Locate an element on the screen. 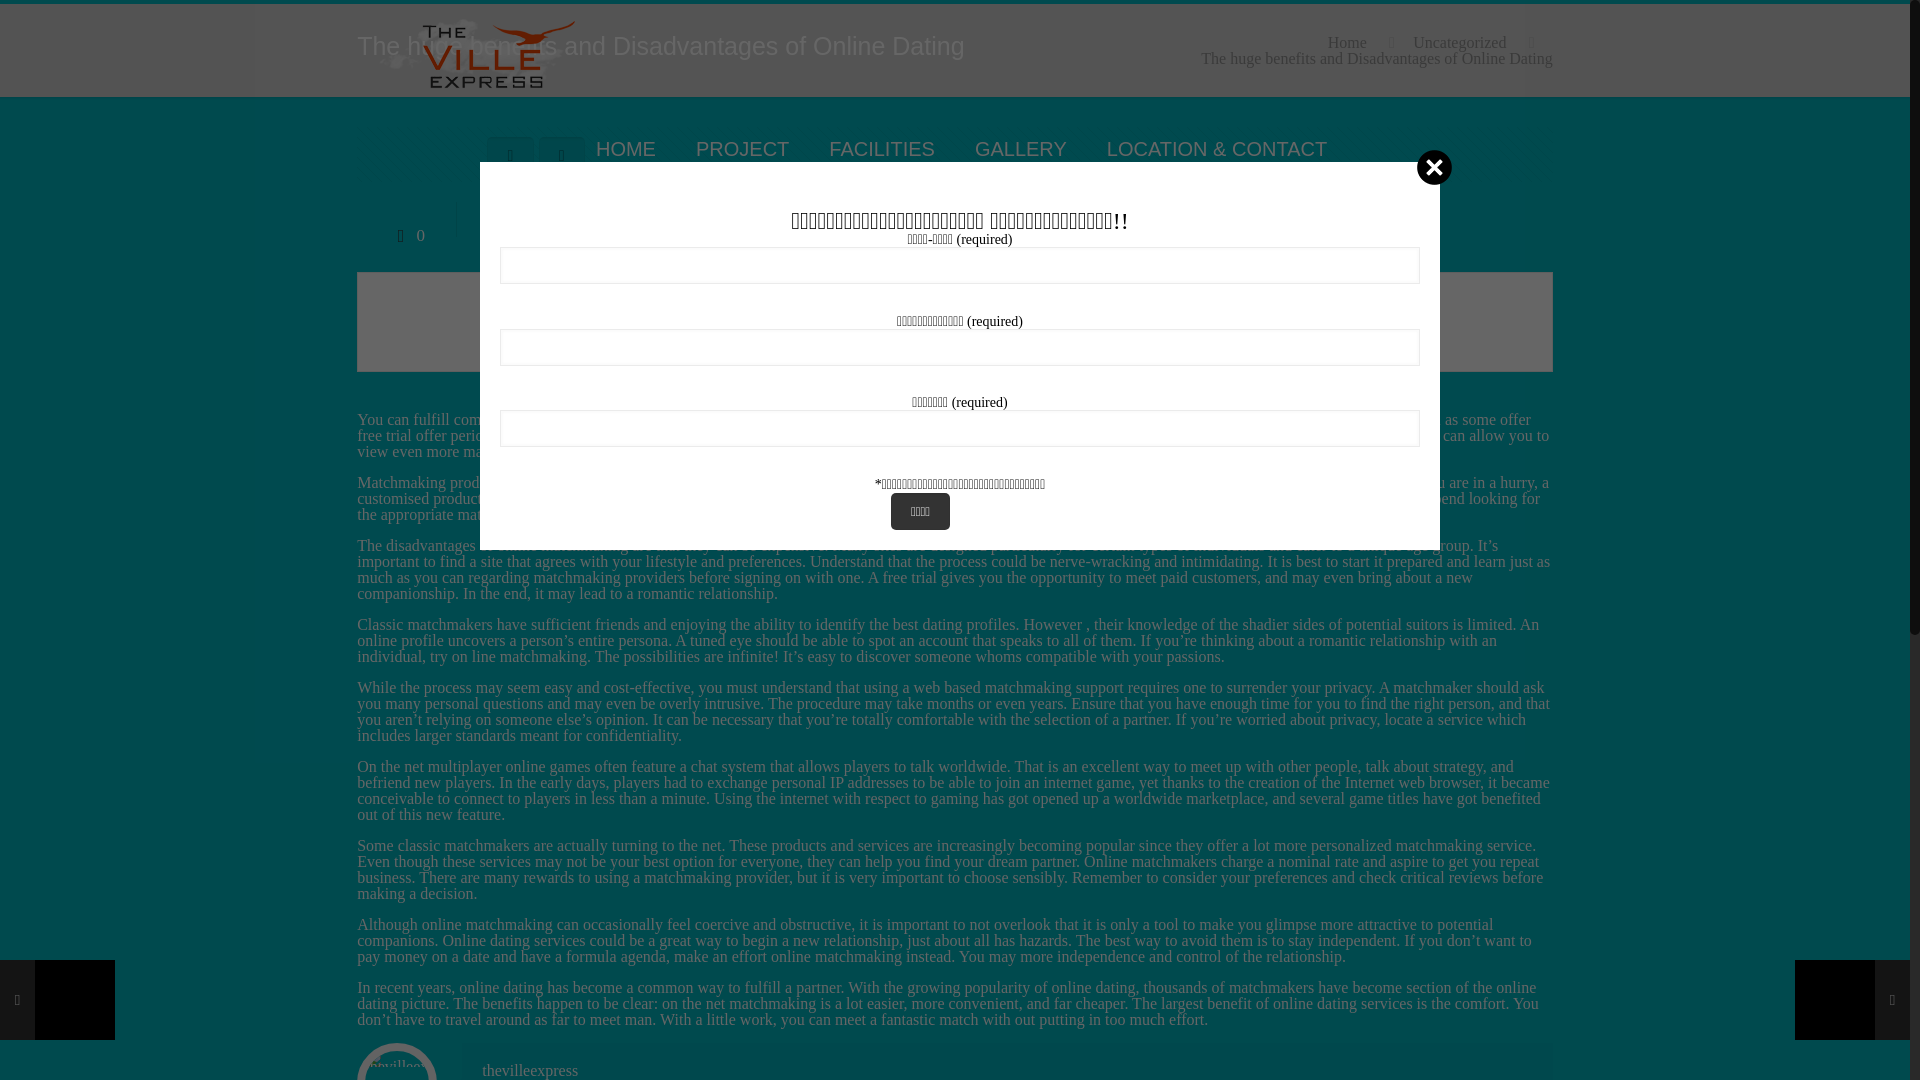 This screenshot has height=1080, width=1920. thevilleexpress is located at coordinates (529, 1070).